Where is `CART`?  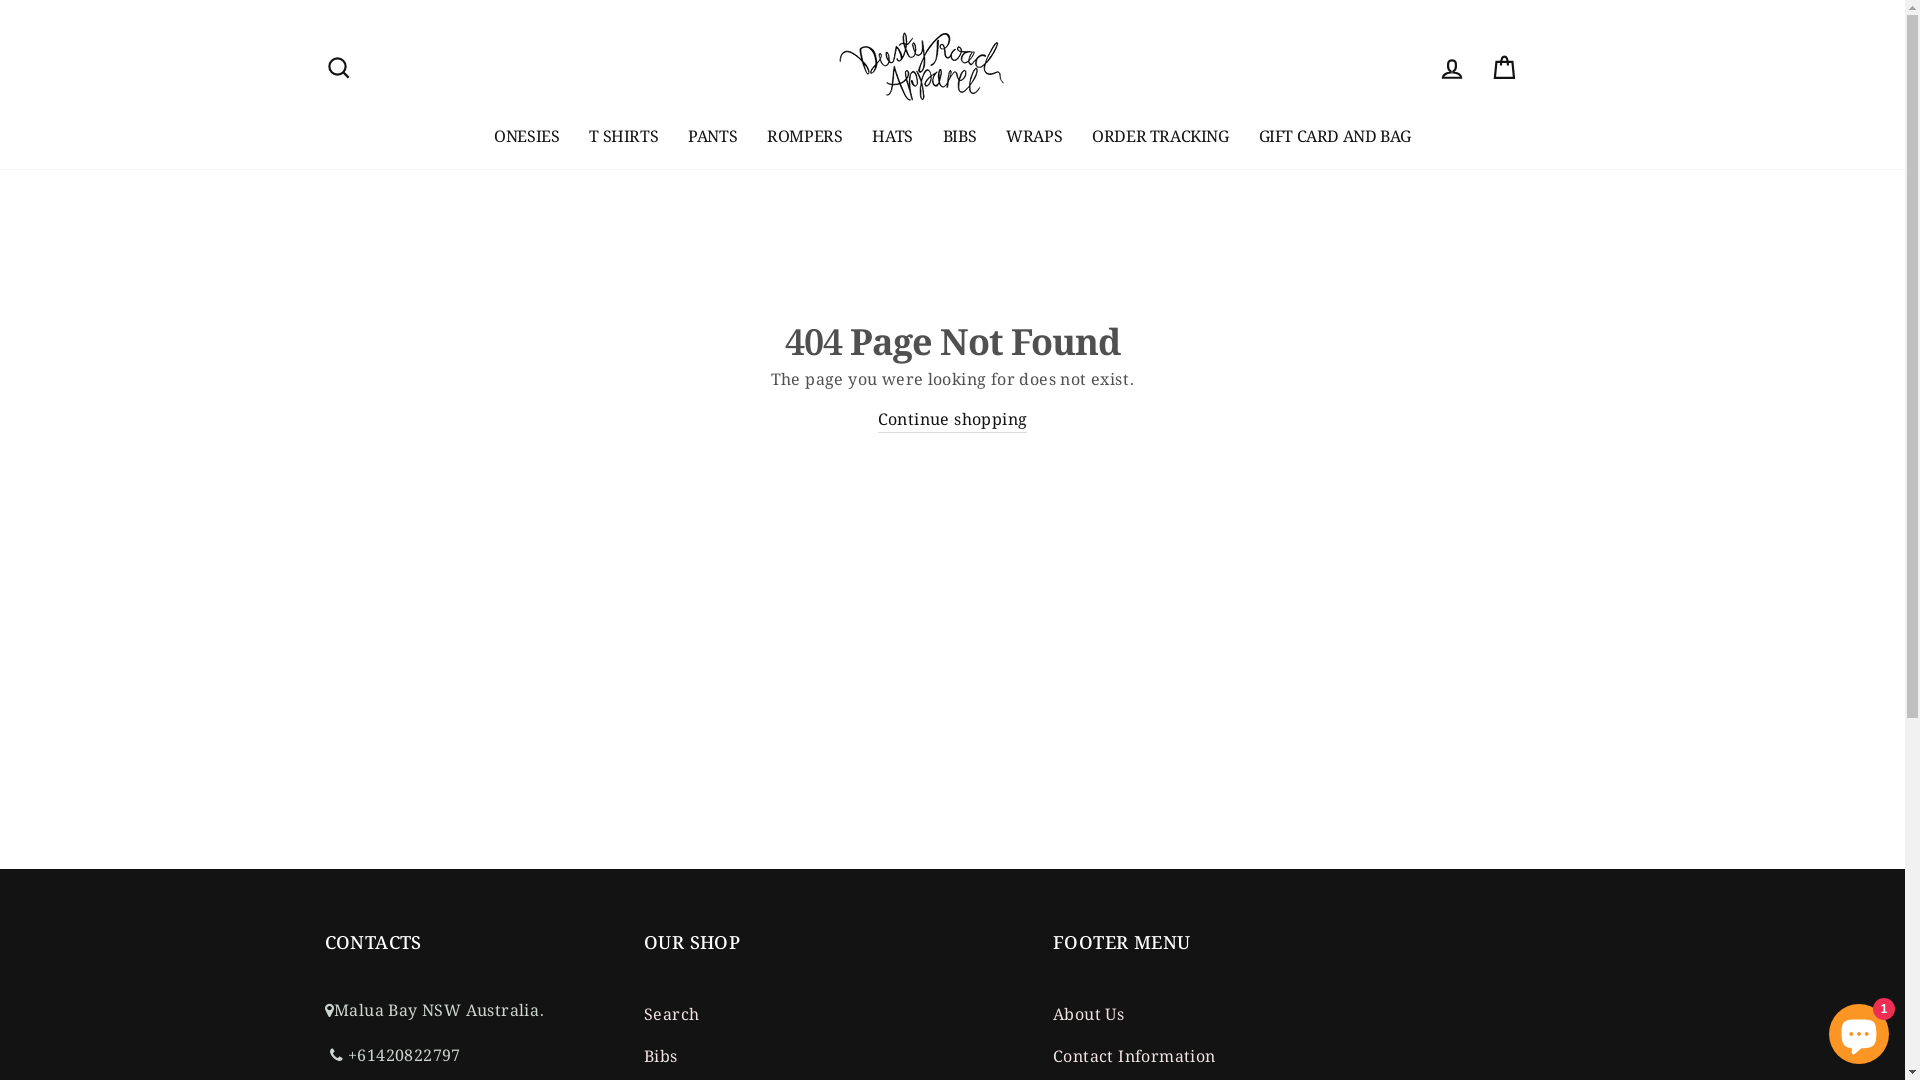
CART is located at coordinates (1504, 68).